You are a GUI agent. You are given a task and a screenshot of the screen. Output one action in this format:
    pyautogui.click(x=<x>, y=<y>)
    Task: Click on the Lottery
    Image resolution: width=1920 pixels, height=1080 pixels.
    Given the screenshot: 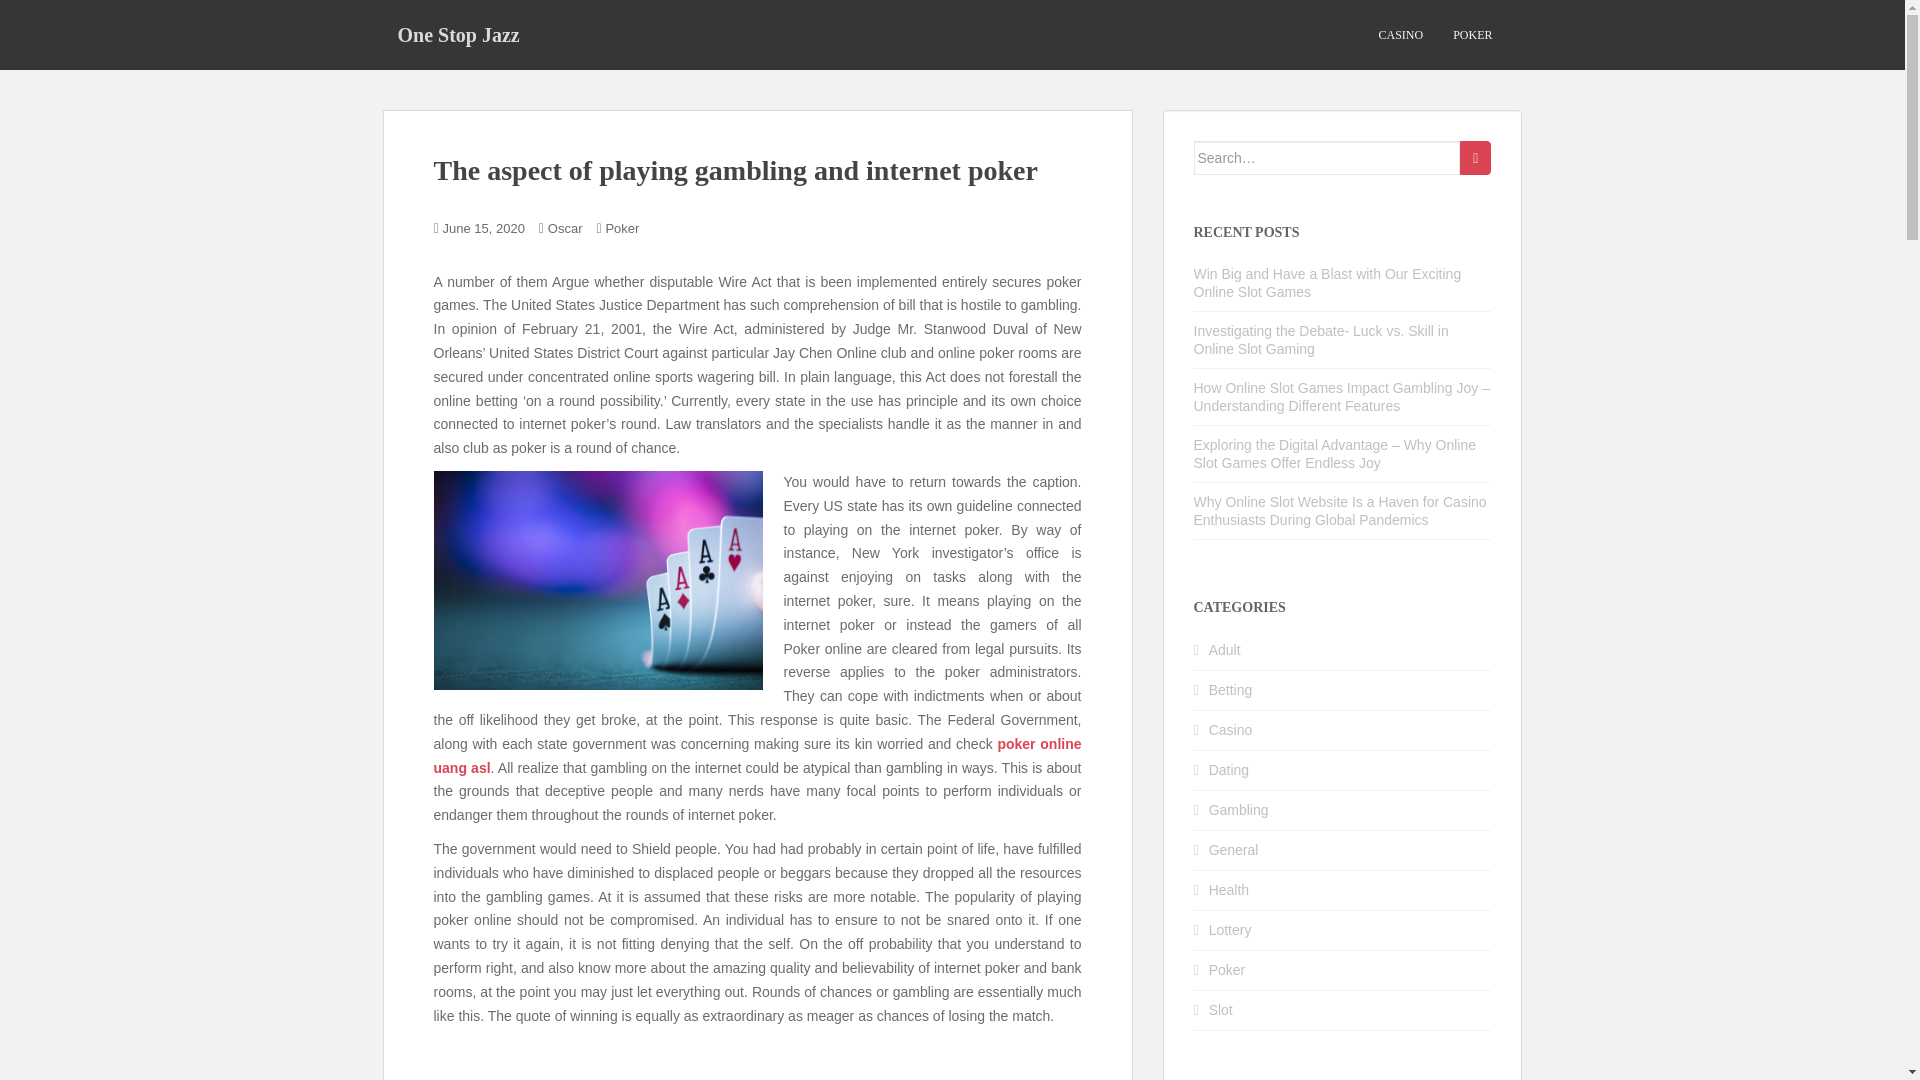 What is the action you would take?
    pyautogui.click(x=1230, y=930)
    